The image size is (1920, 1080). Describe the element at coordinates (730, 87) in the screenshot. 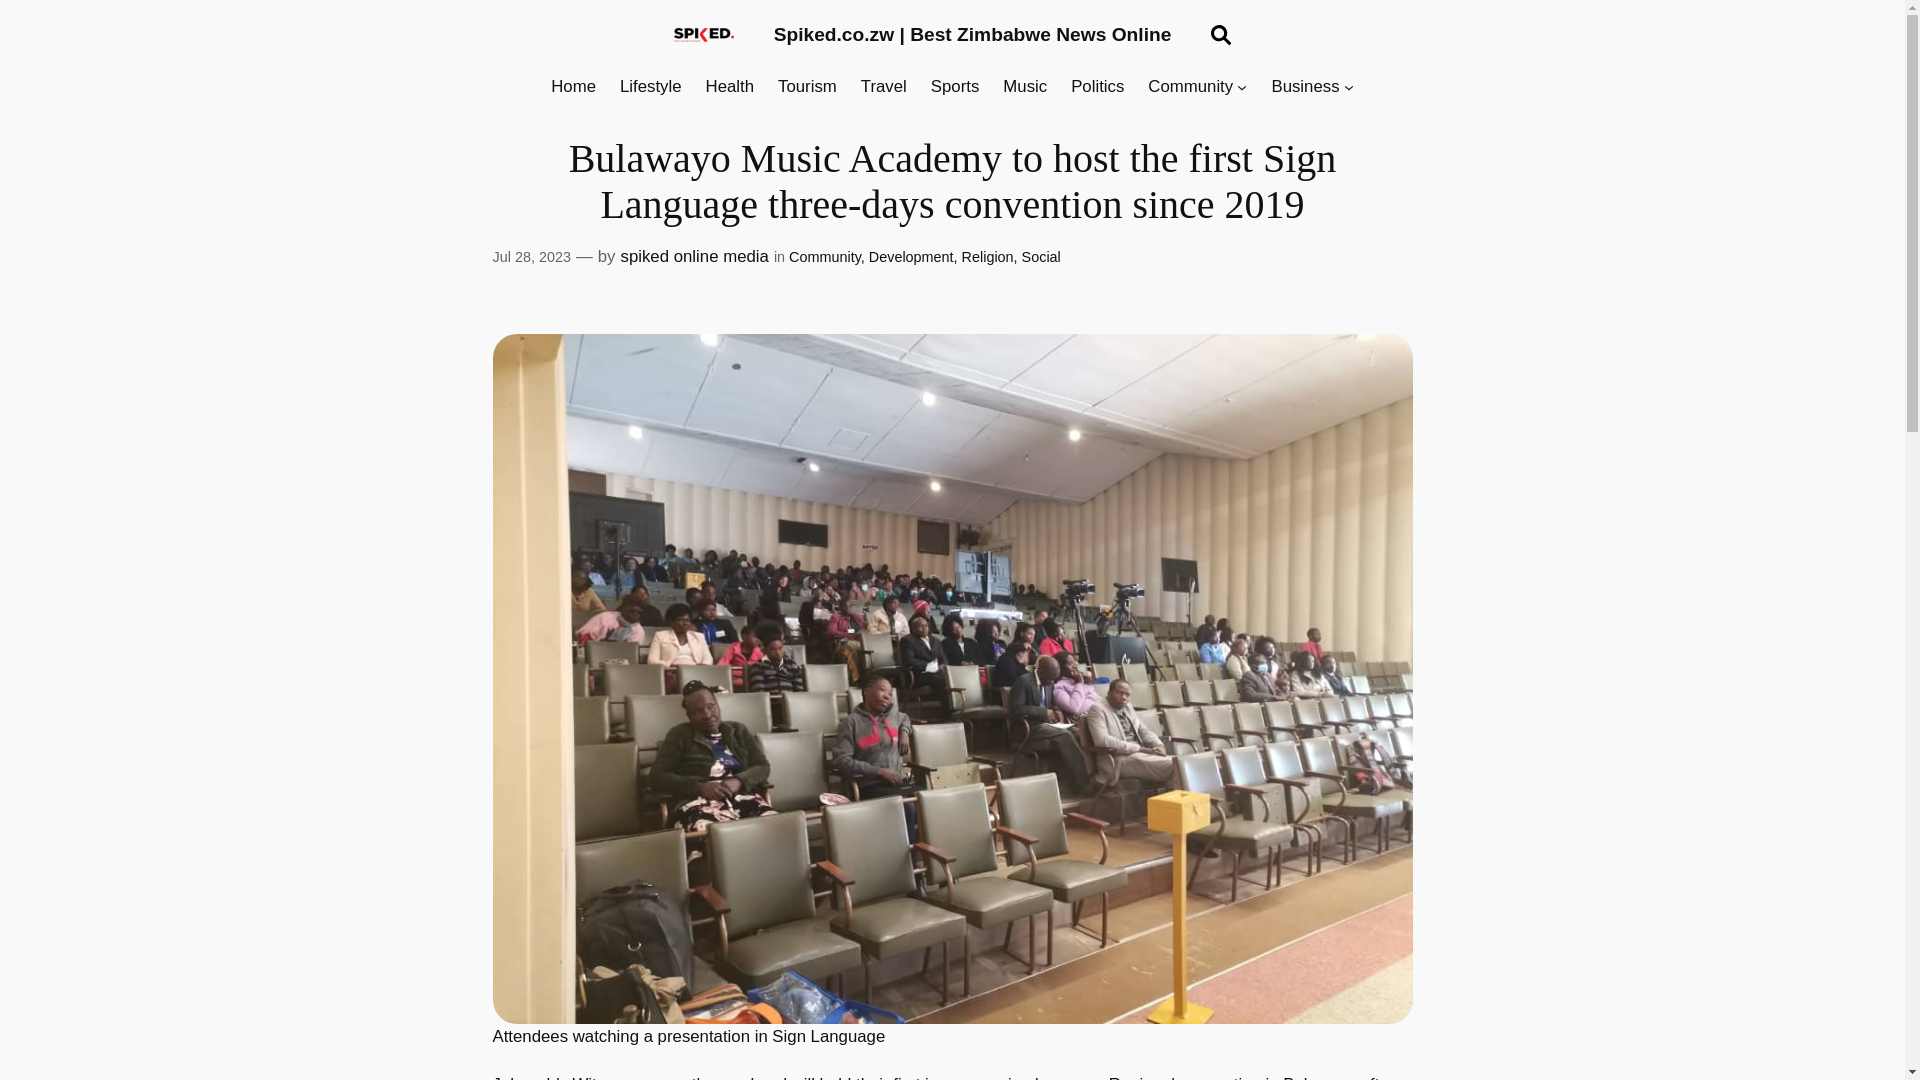

I see `Health` at that location.